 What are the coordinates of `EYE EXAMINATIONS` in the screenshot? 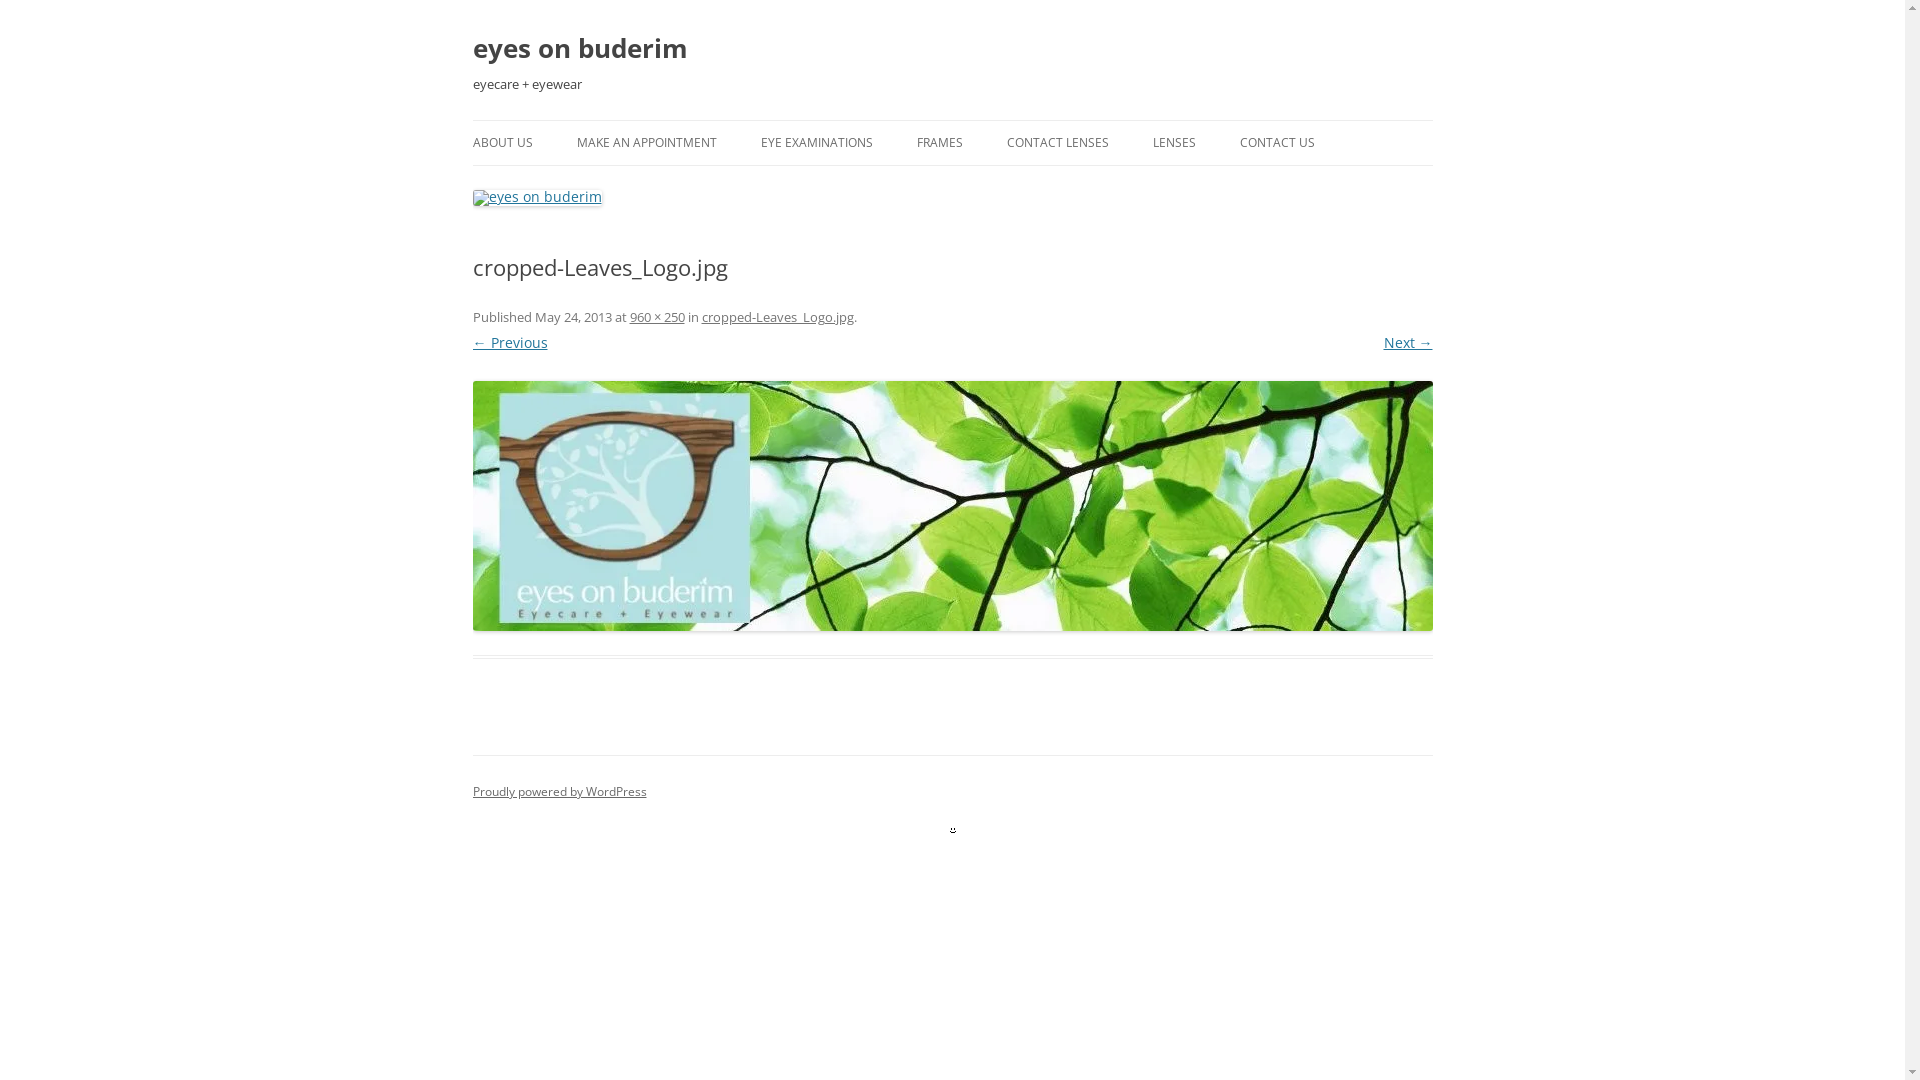 It's located at (816, 143).